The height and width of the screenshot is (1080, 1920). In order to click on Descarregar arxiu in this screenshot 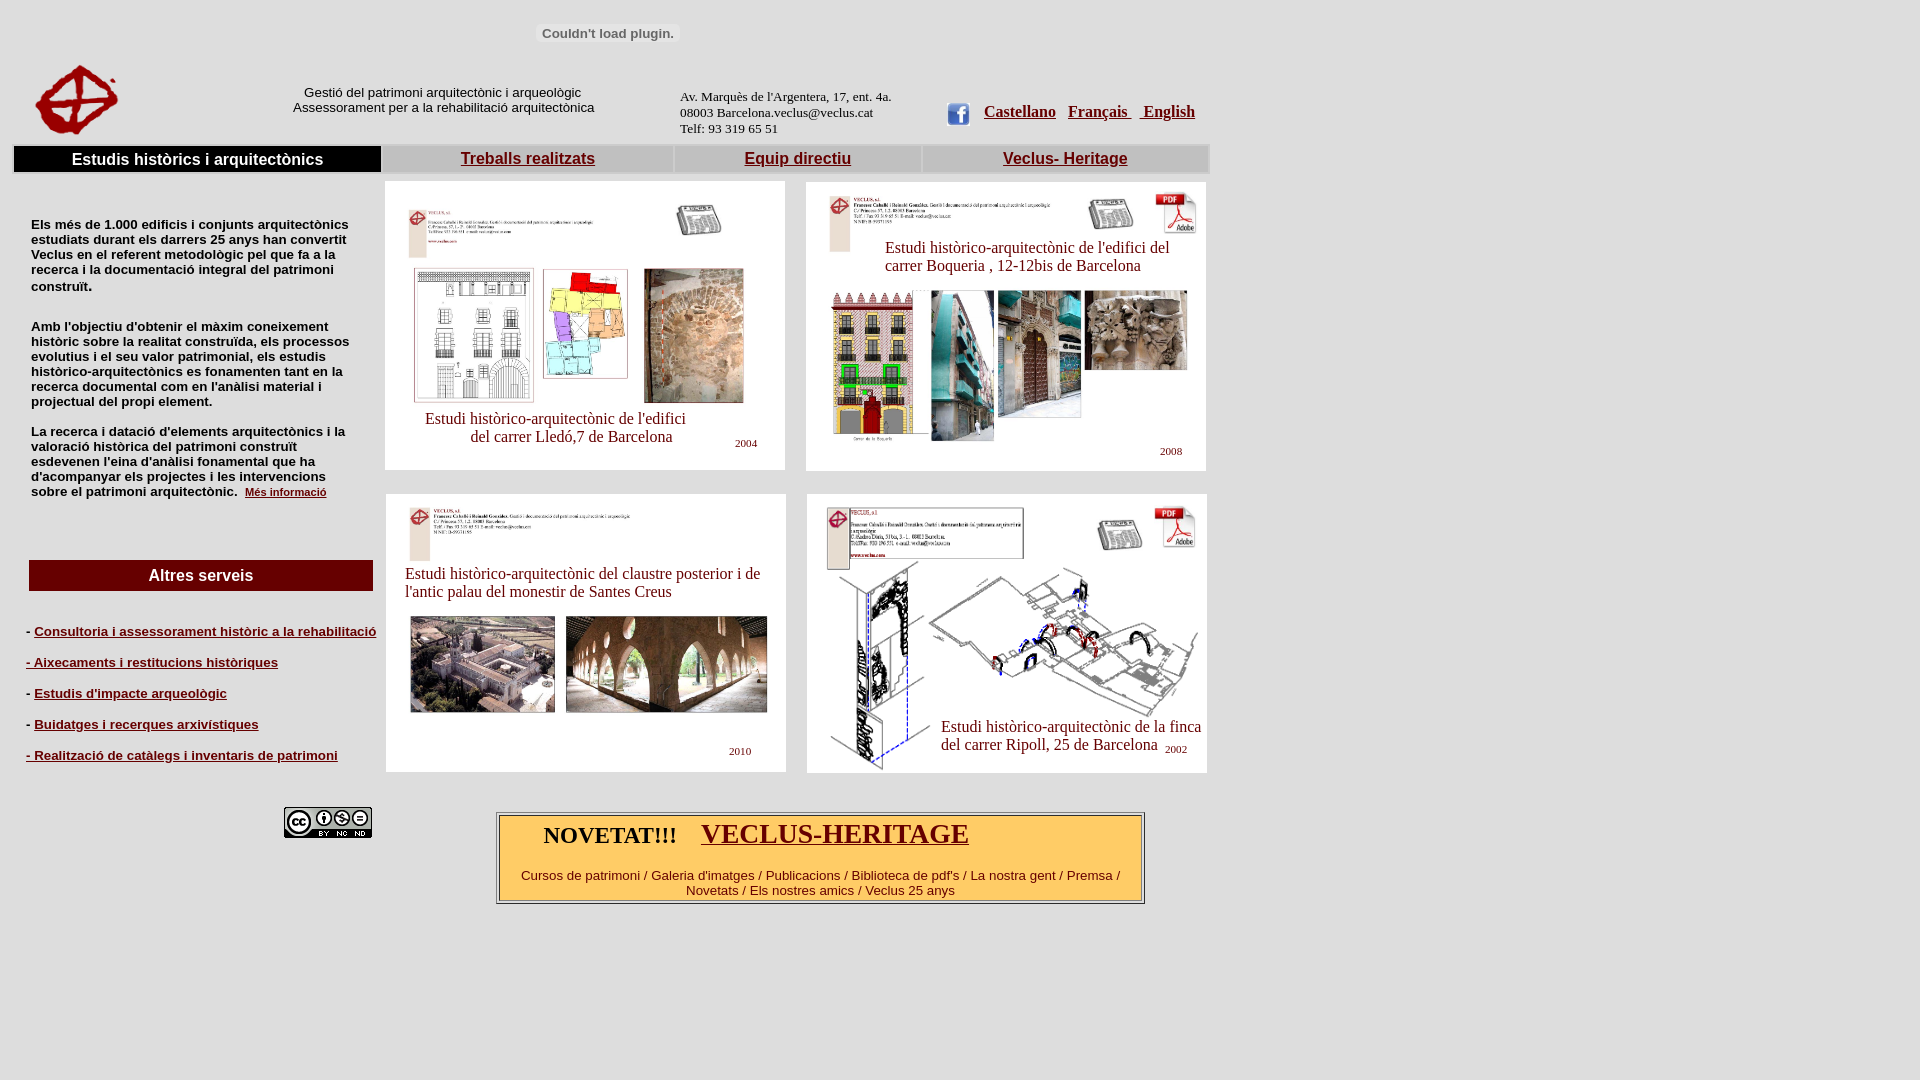, I will do `click(1176, 526)`.